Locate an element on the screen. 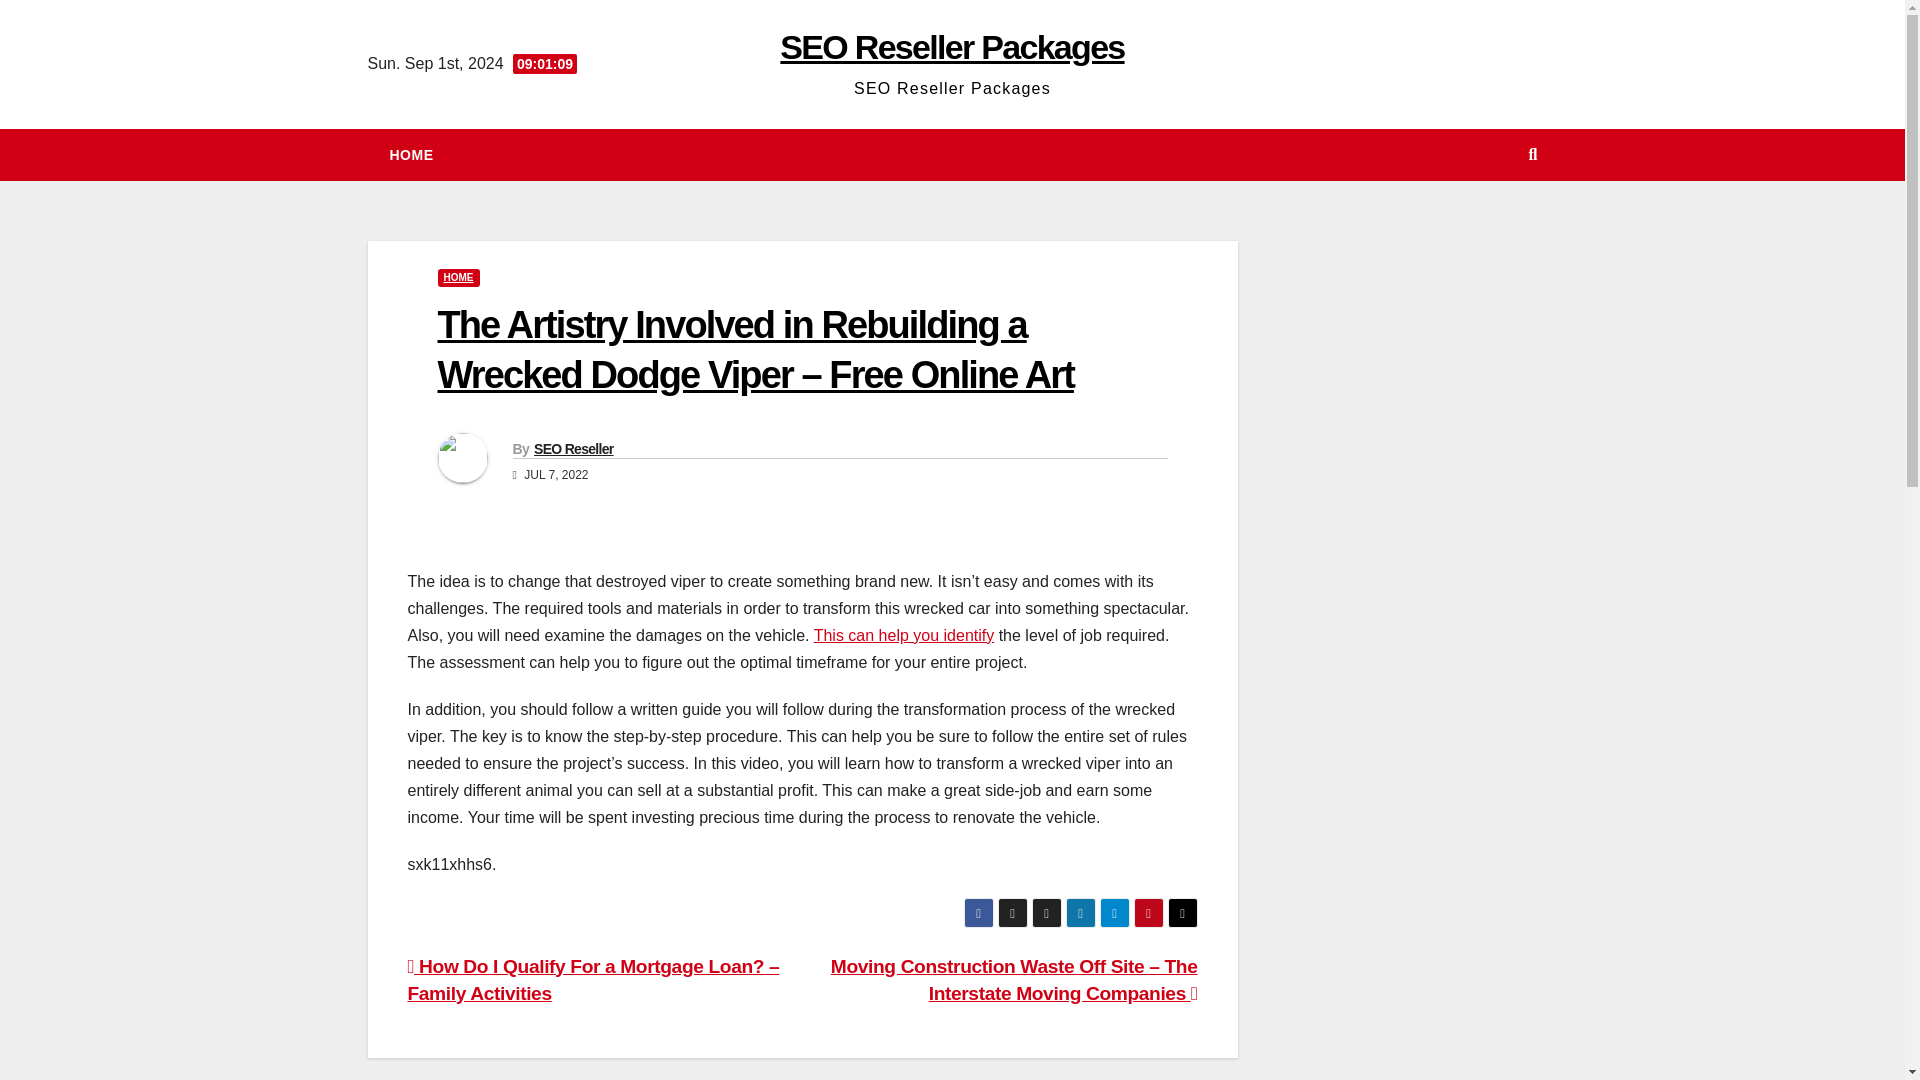 Image resolution: width=1920 pixels, height=1080 pixels. This can help you identify is located at coordinates (904, 635).